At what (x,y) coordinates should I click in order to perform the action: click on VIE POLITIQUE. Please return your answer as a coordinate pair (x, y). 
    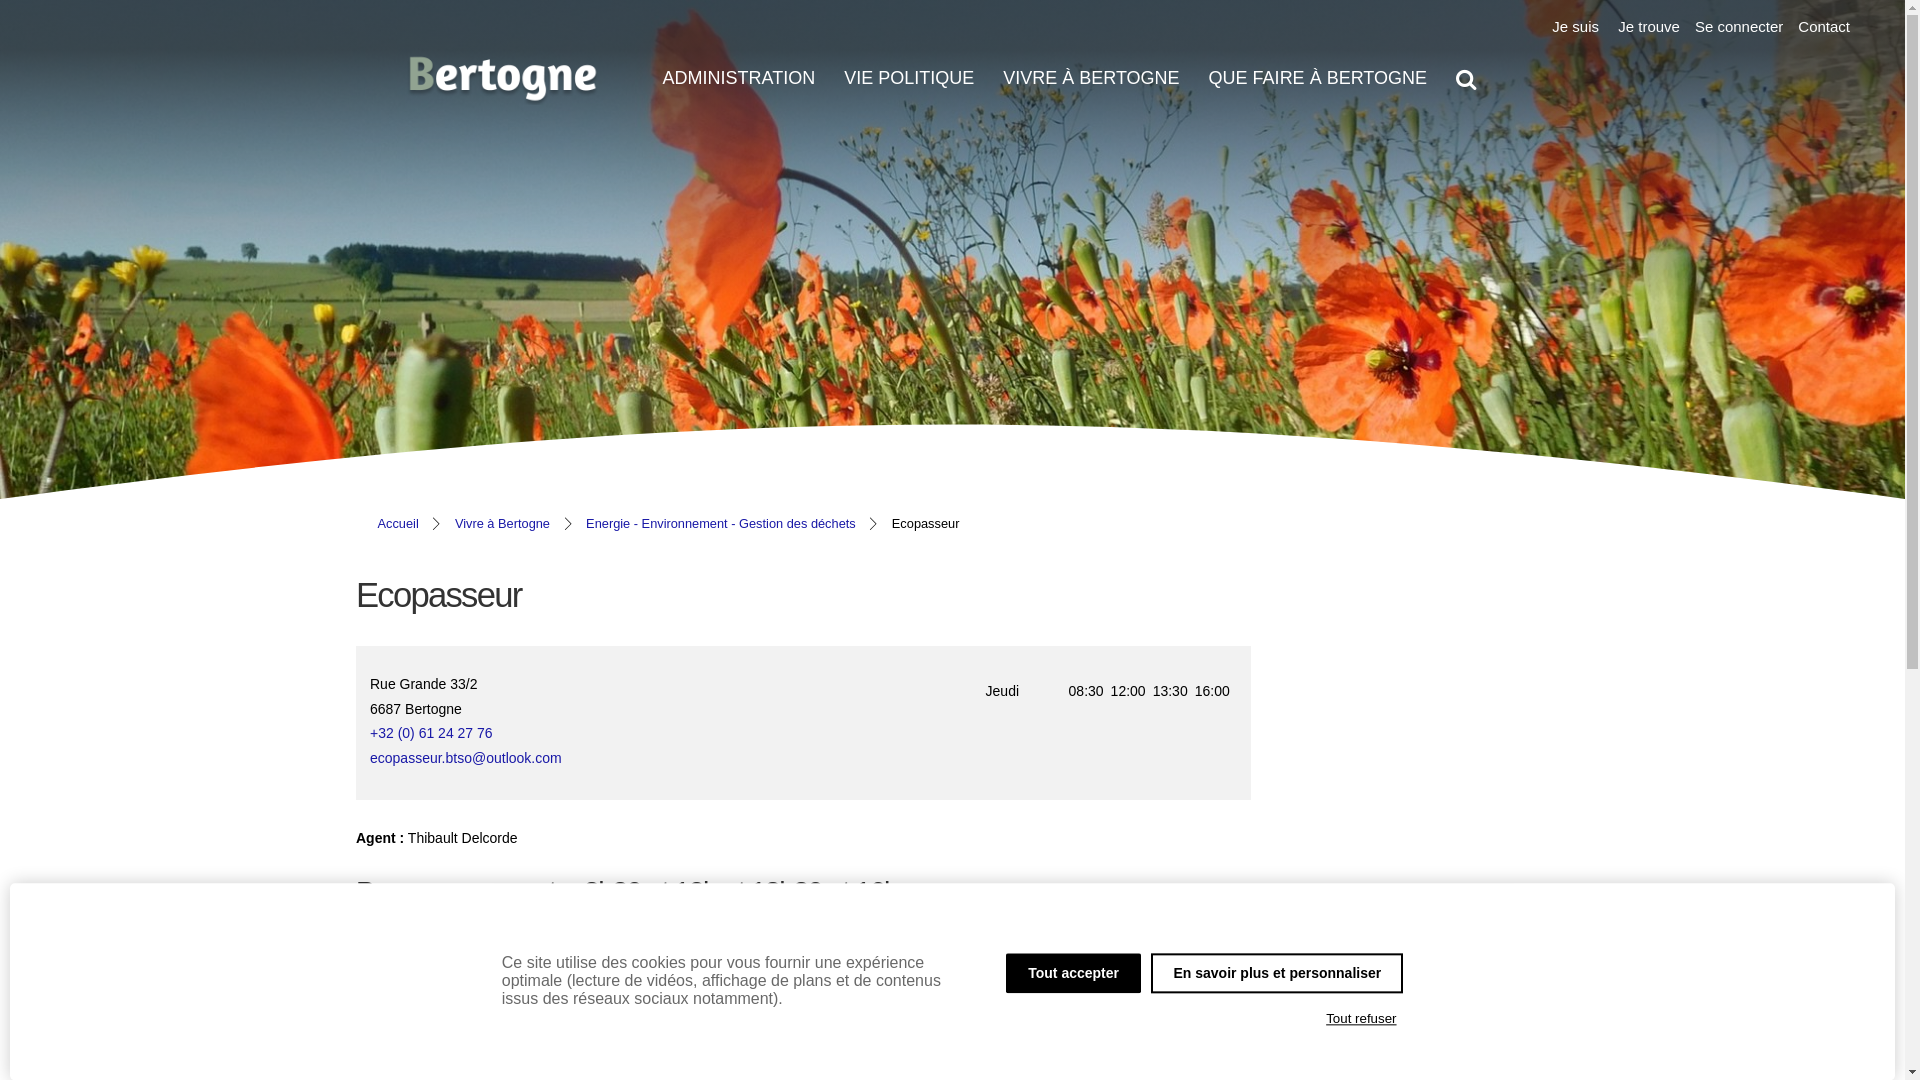
    Looking at the image, I should click on (908, 78).